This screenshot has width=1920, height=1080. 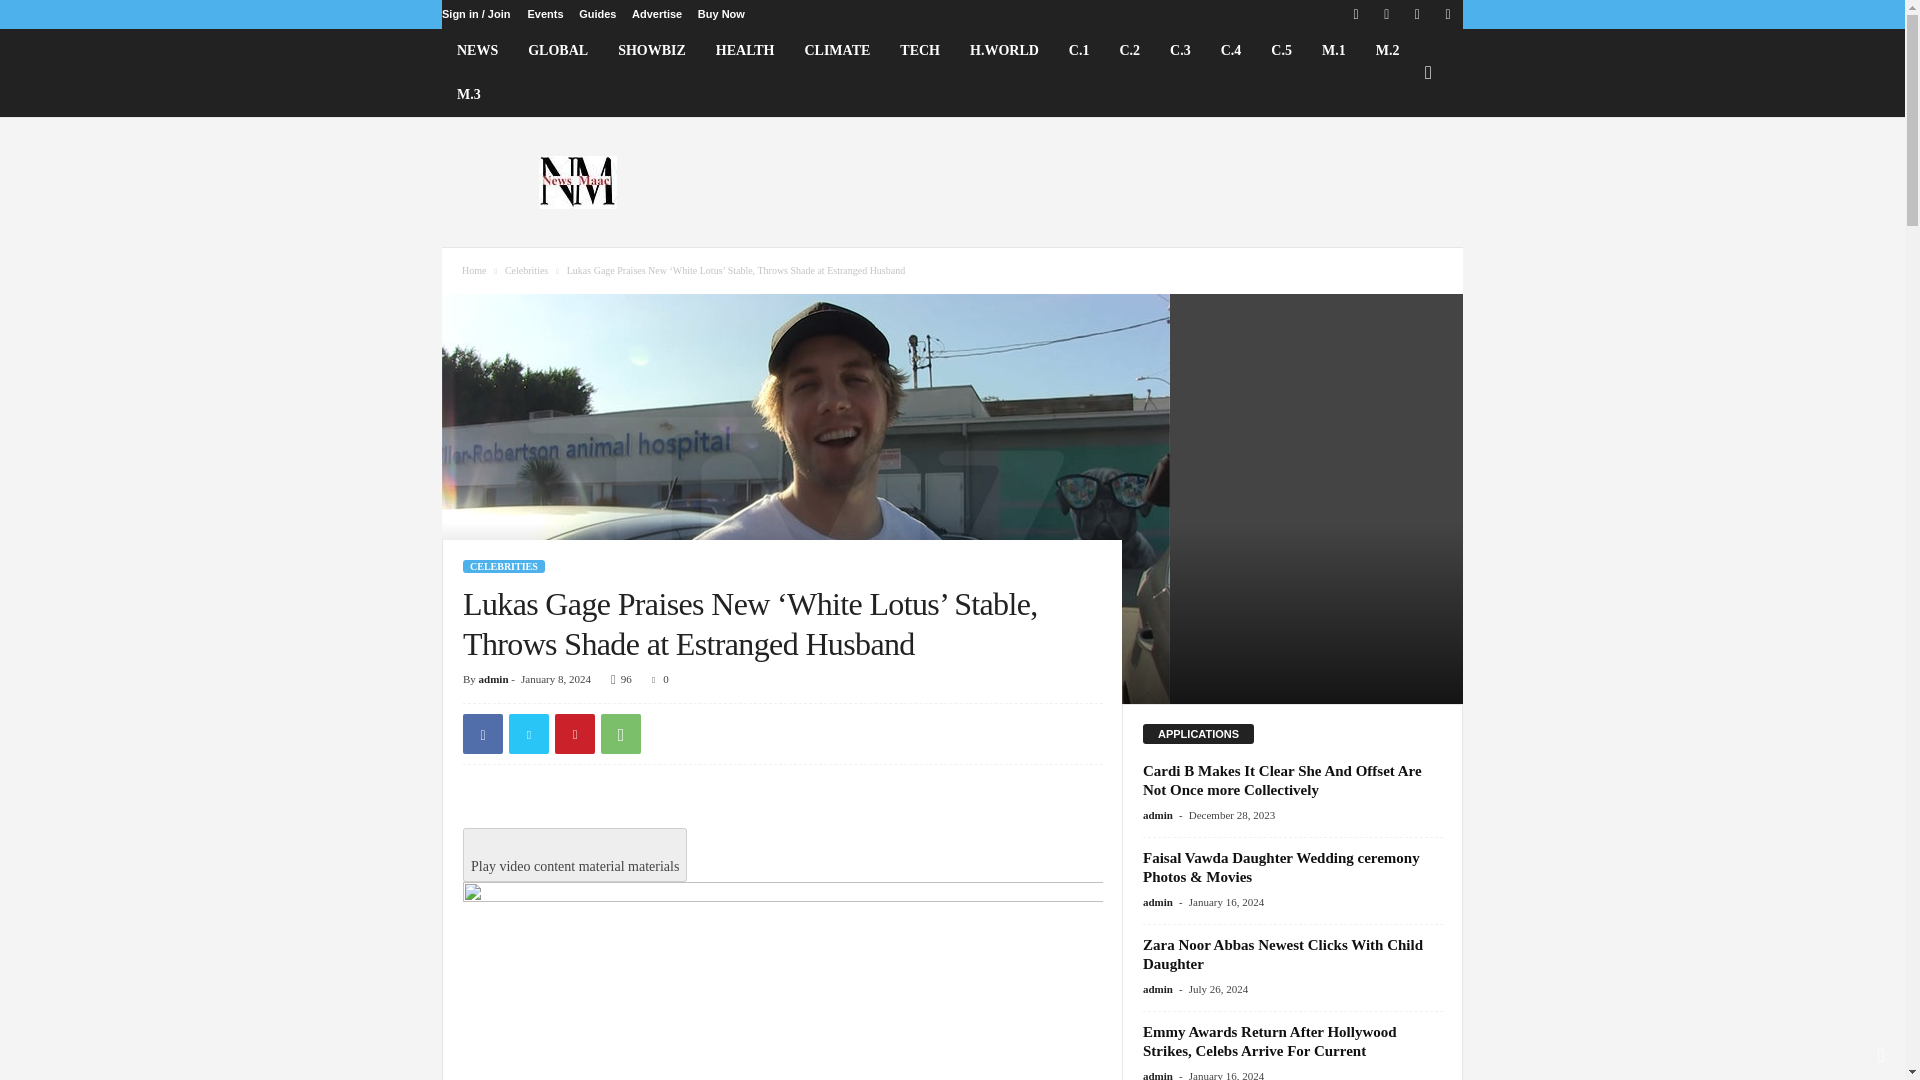 What do you see at coordinates (837, 51) in the screenshot?
I see `CLIMATE` at bounding box center [837, 51].